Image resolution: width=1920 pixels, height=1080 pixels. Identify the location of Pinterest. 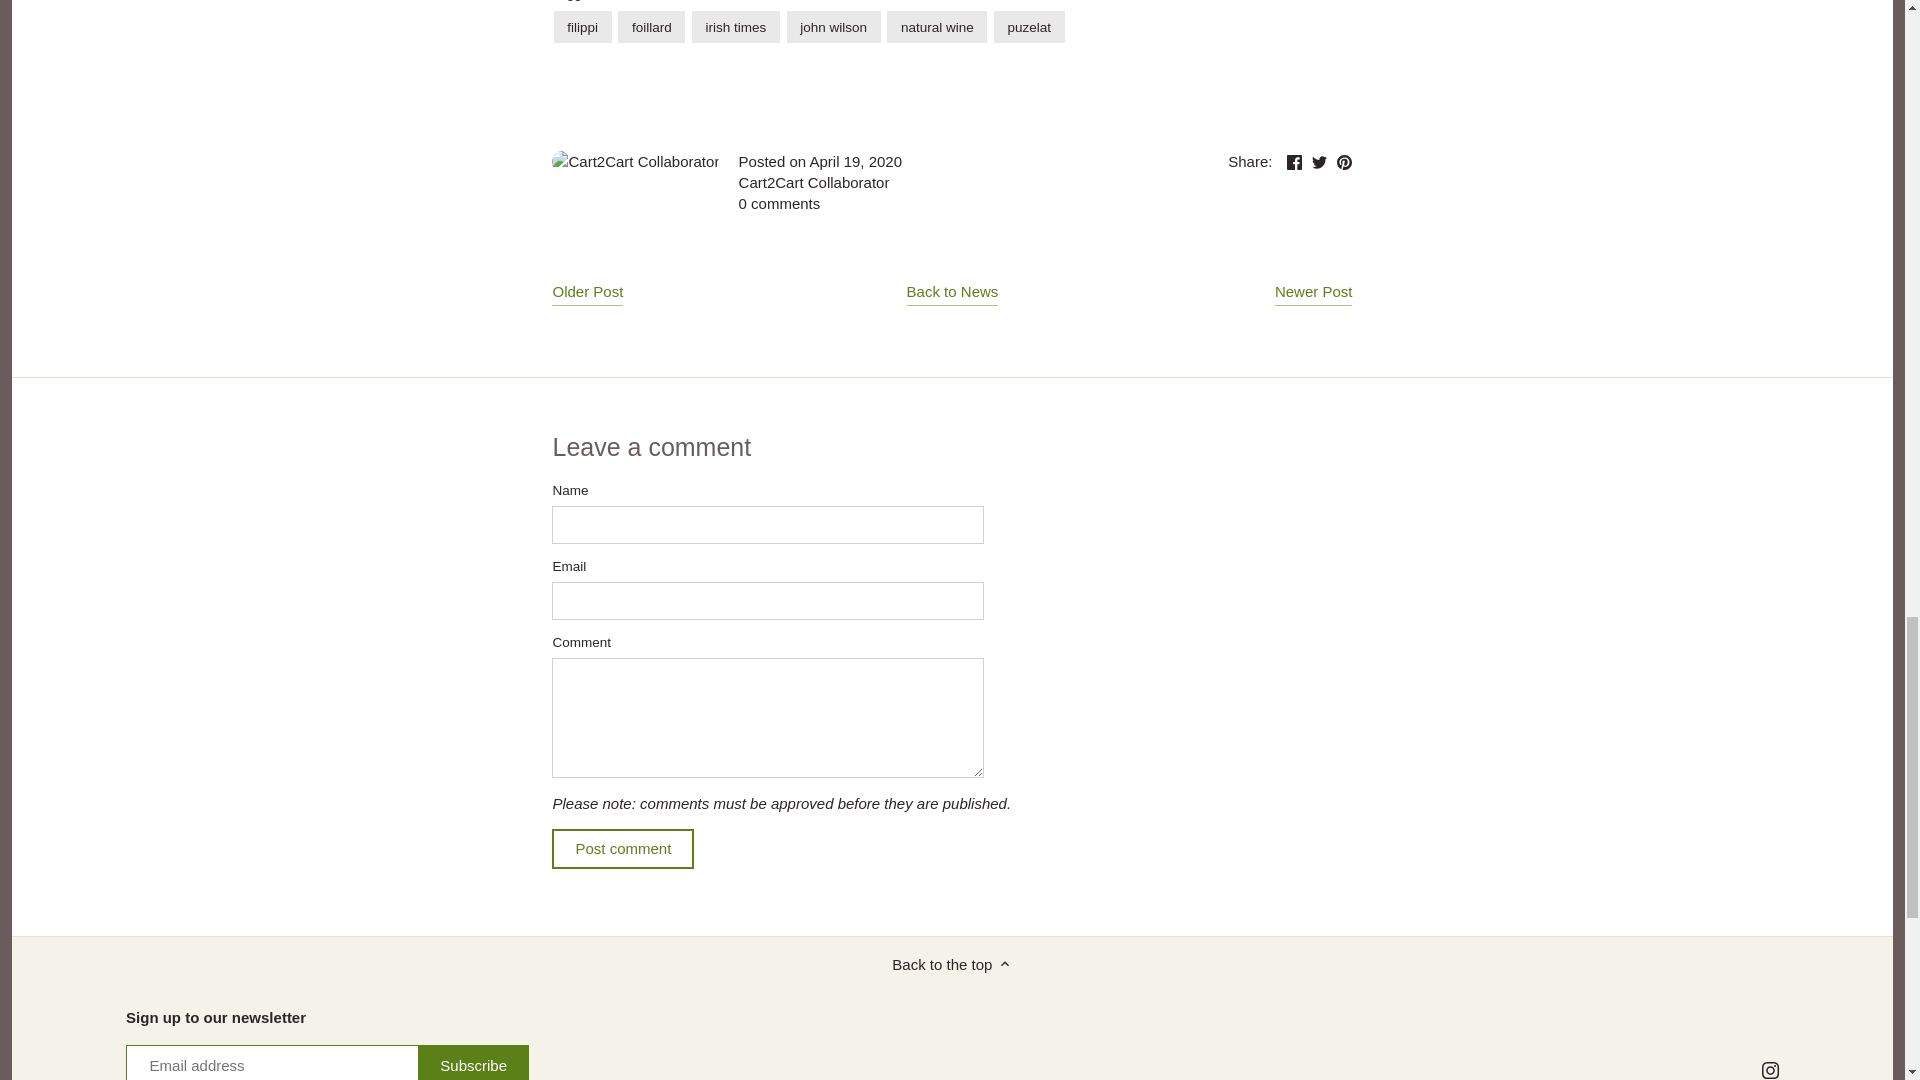
(1344, 162).